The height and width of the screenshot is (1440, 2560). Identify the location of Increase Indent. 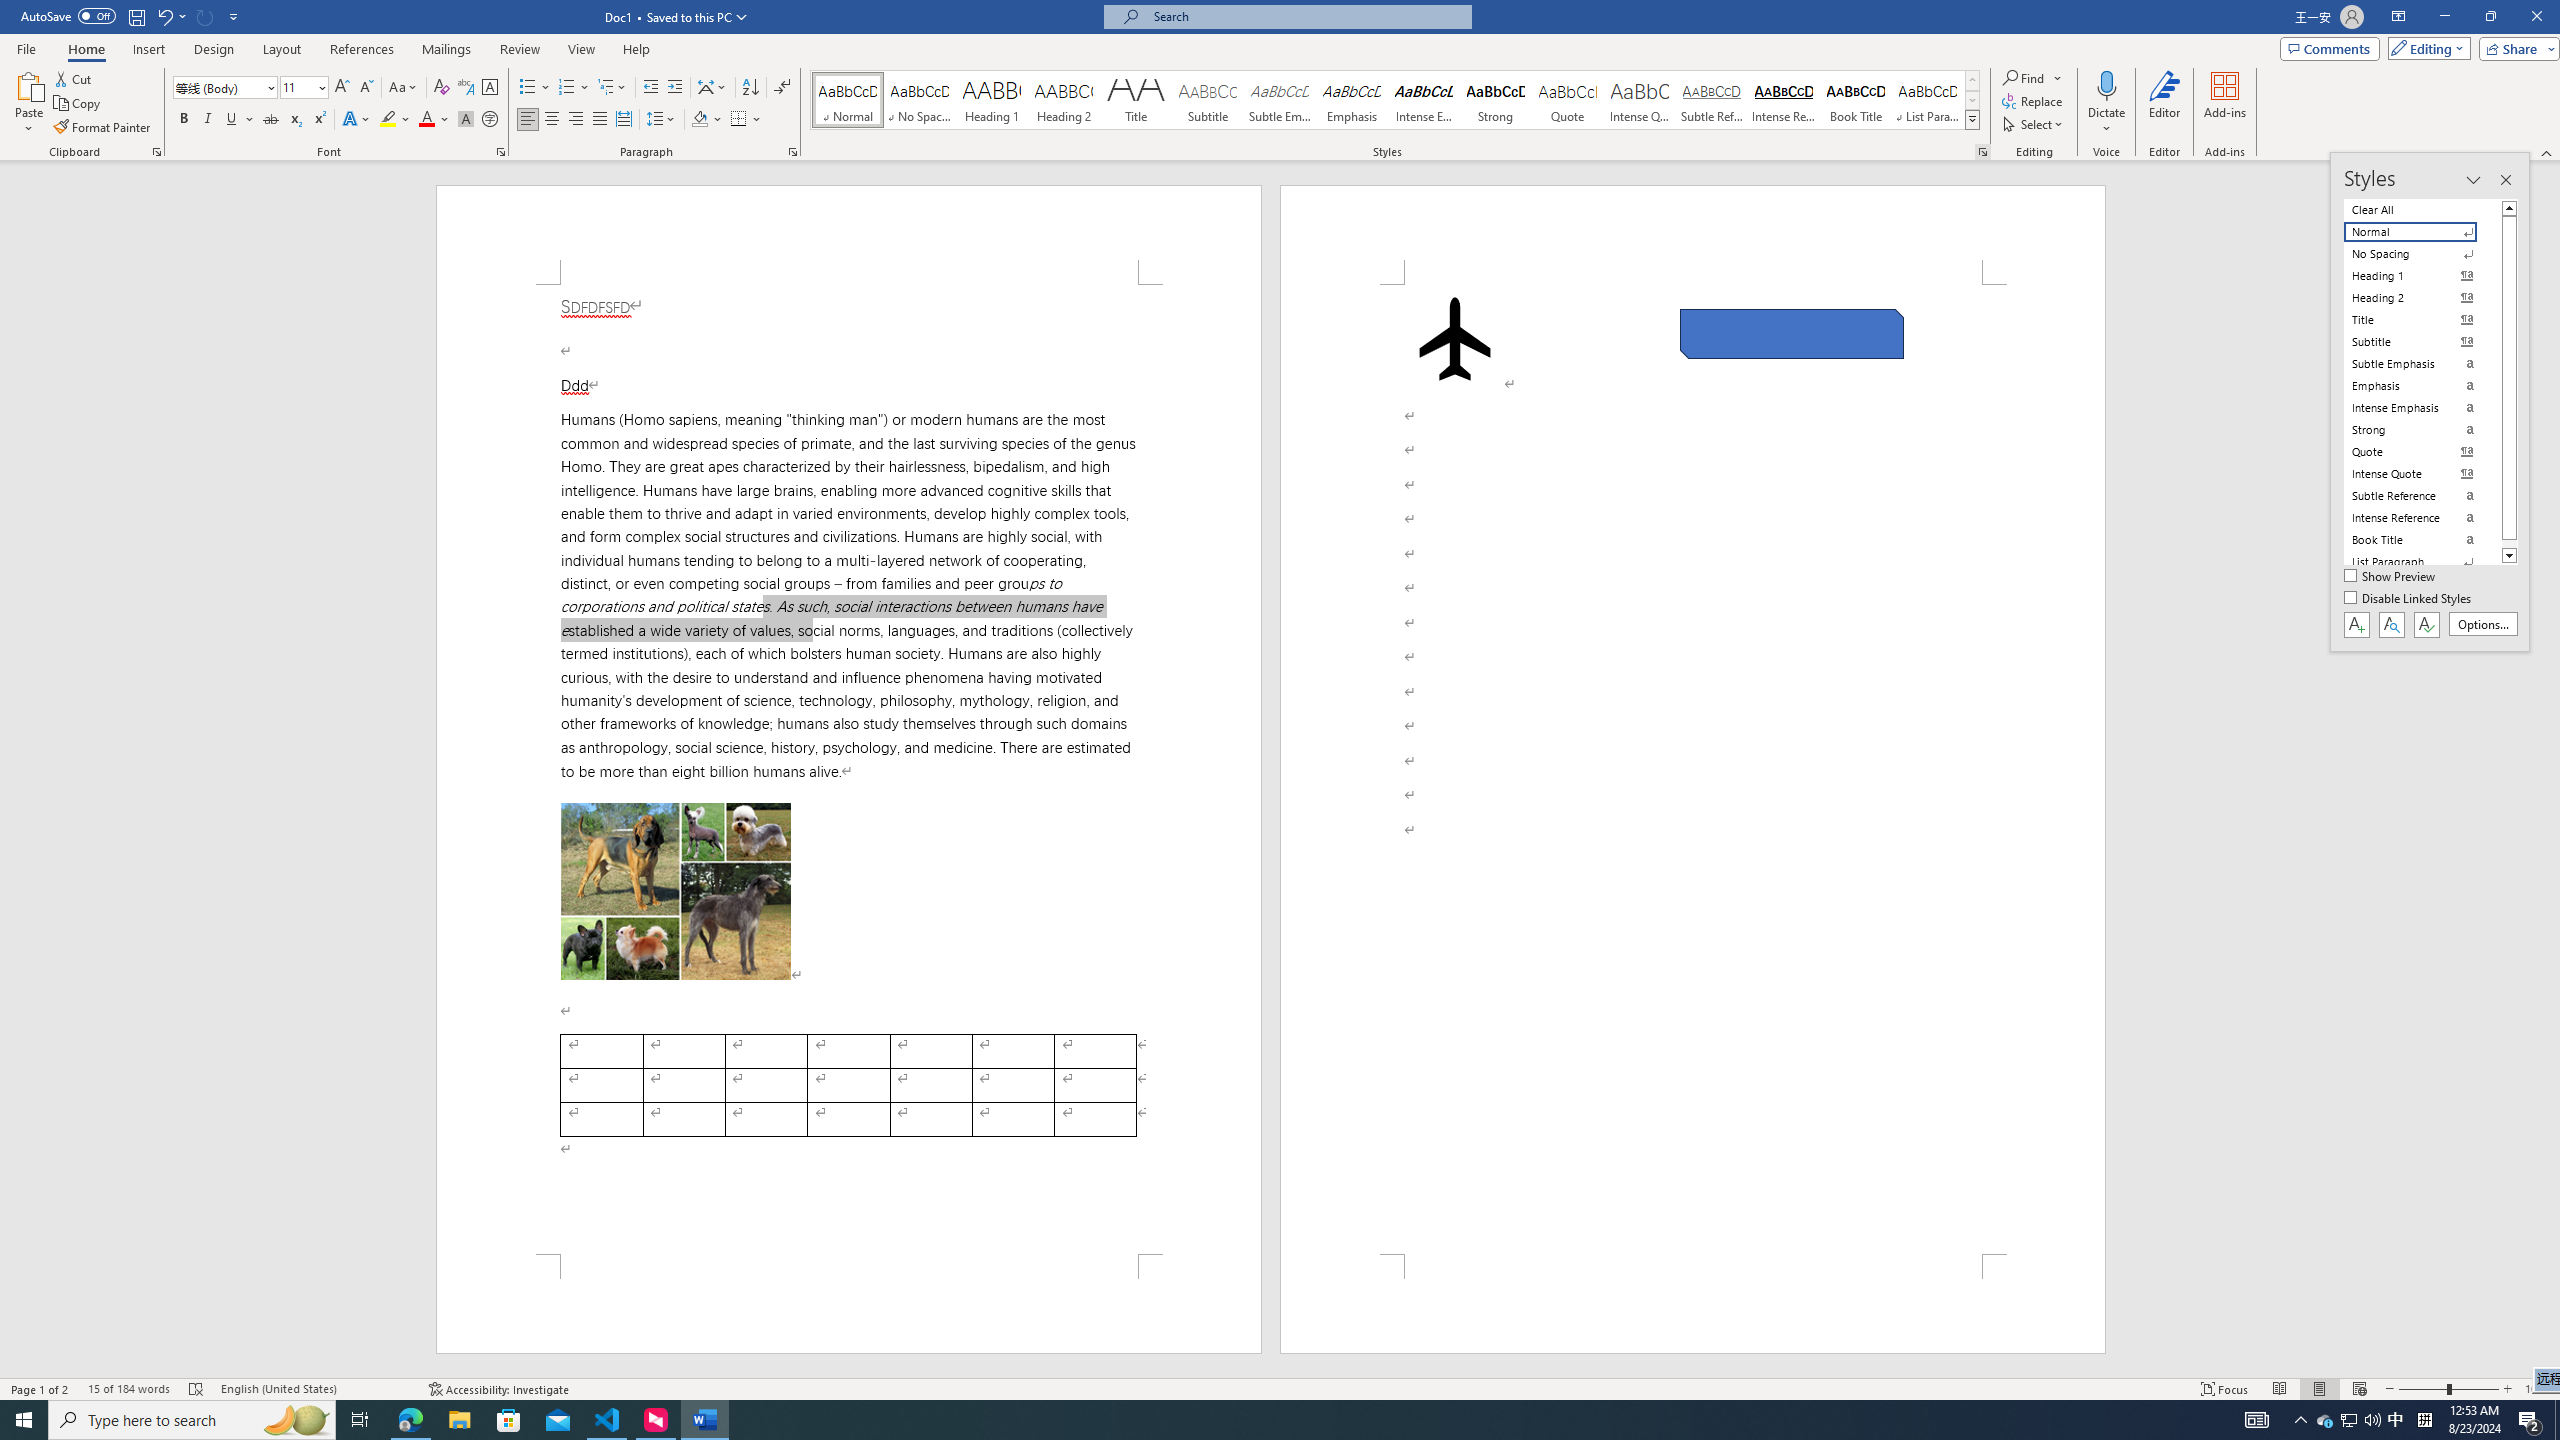
(674, 88).